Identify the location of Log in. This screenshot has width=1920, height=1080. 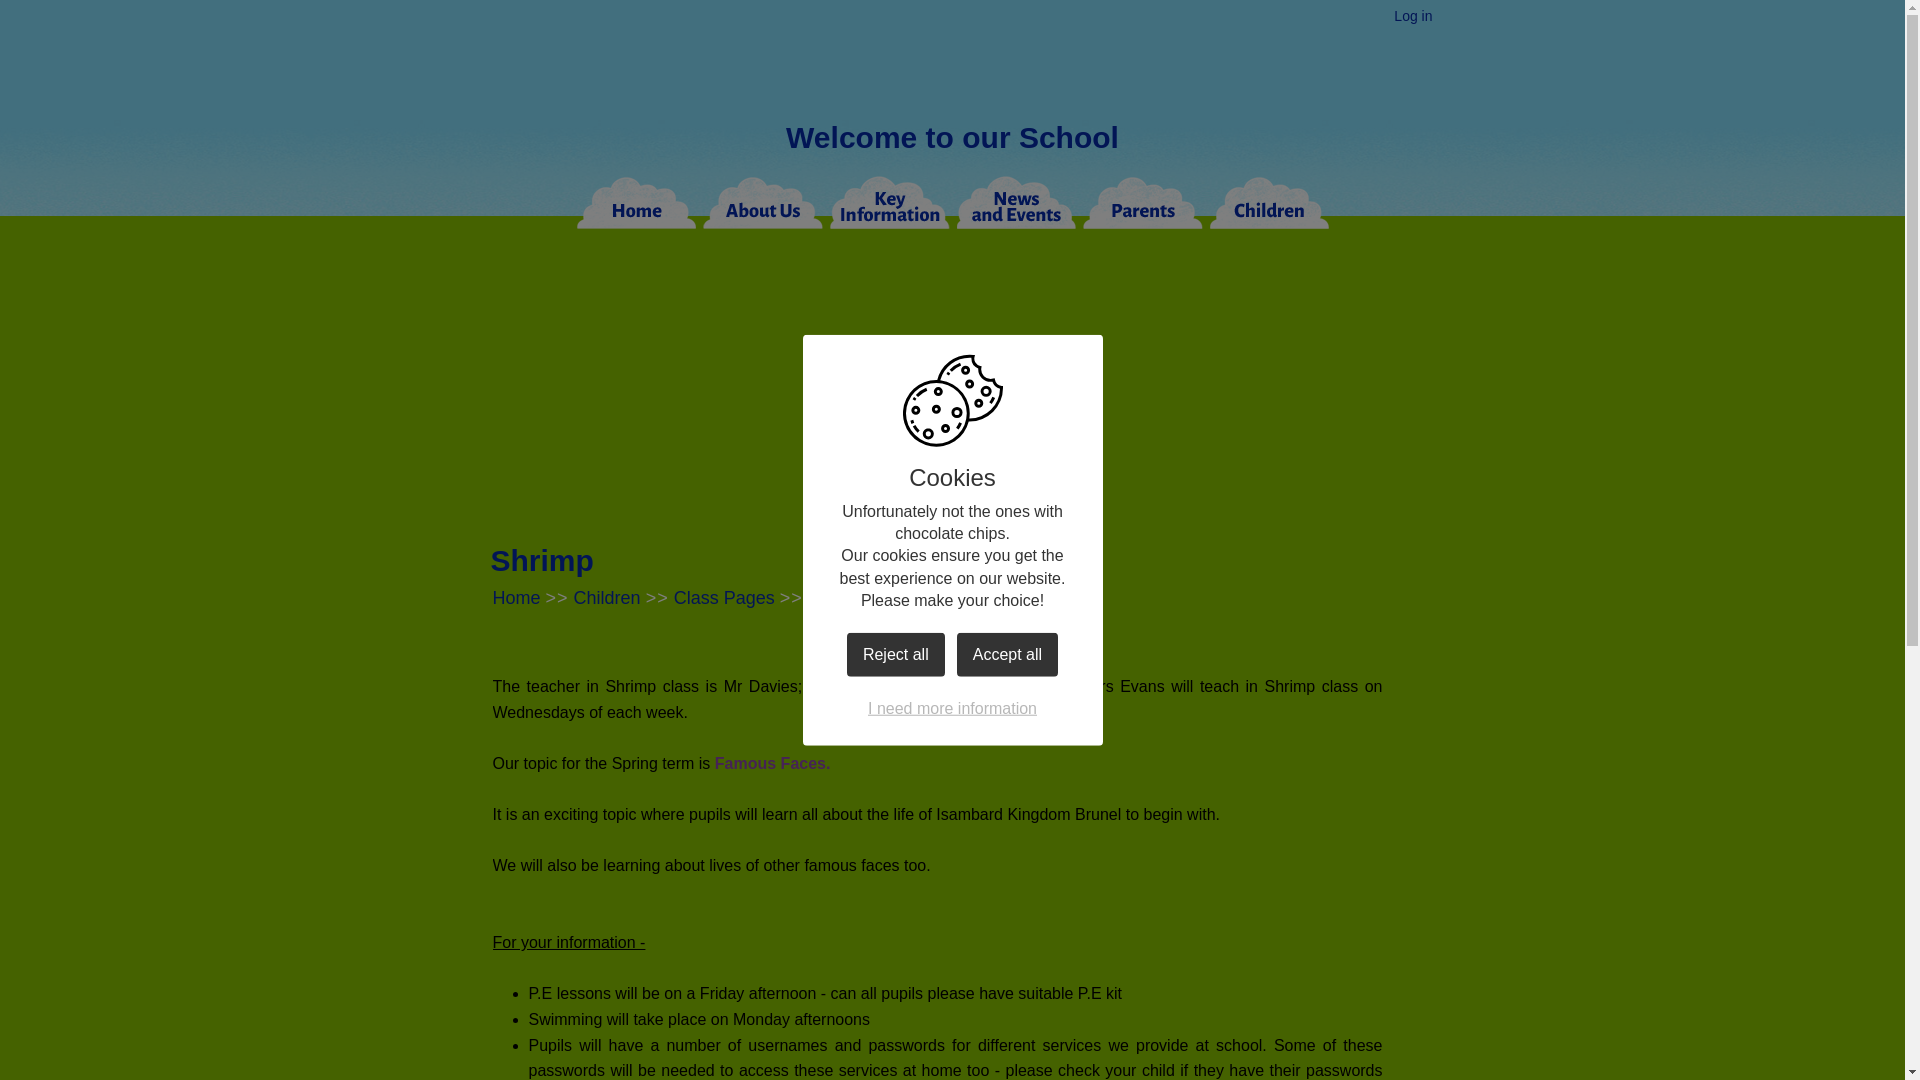
(1412, 16).